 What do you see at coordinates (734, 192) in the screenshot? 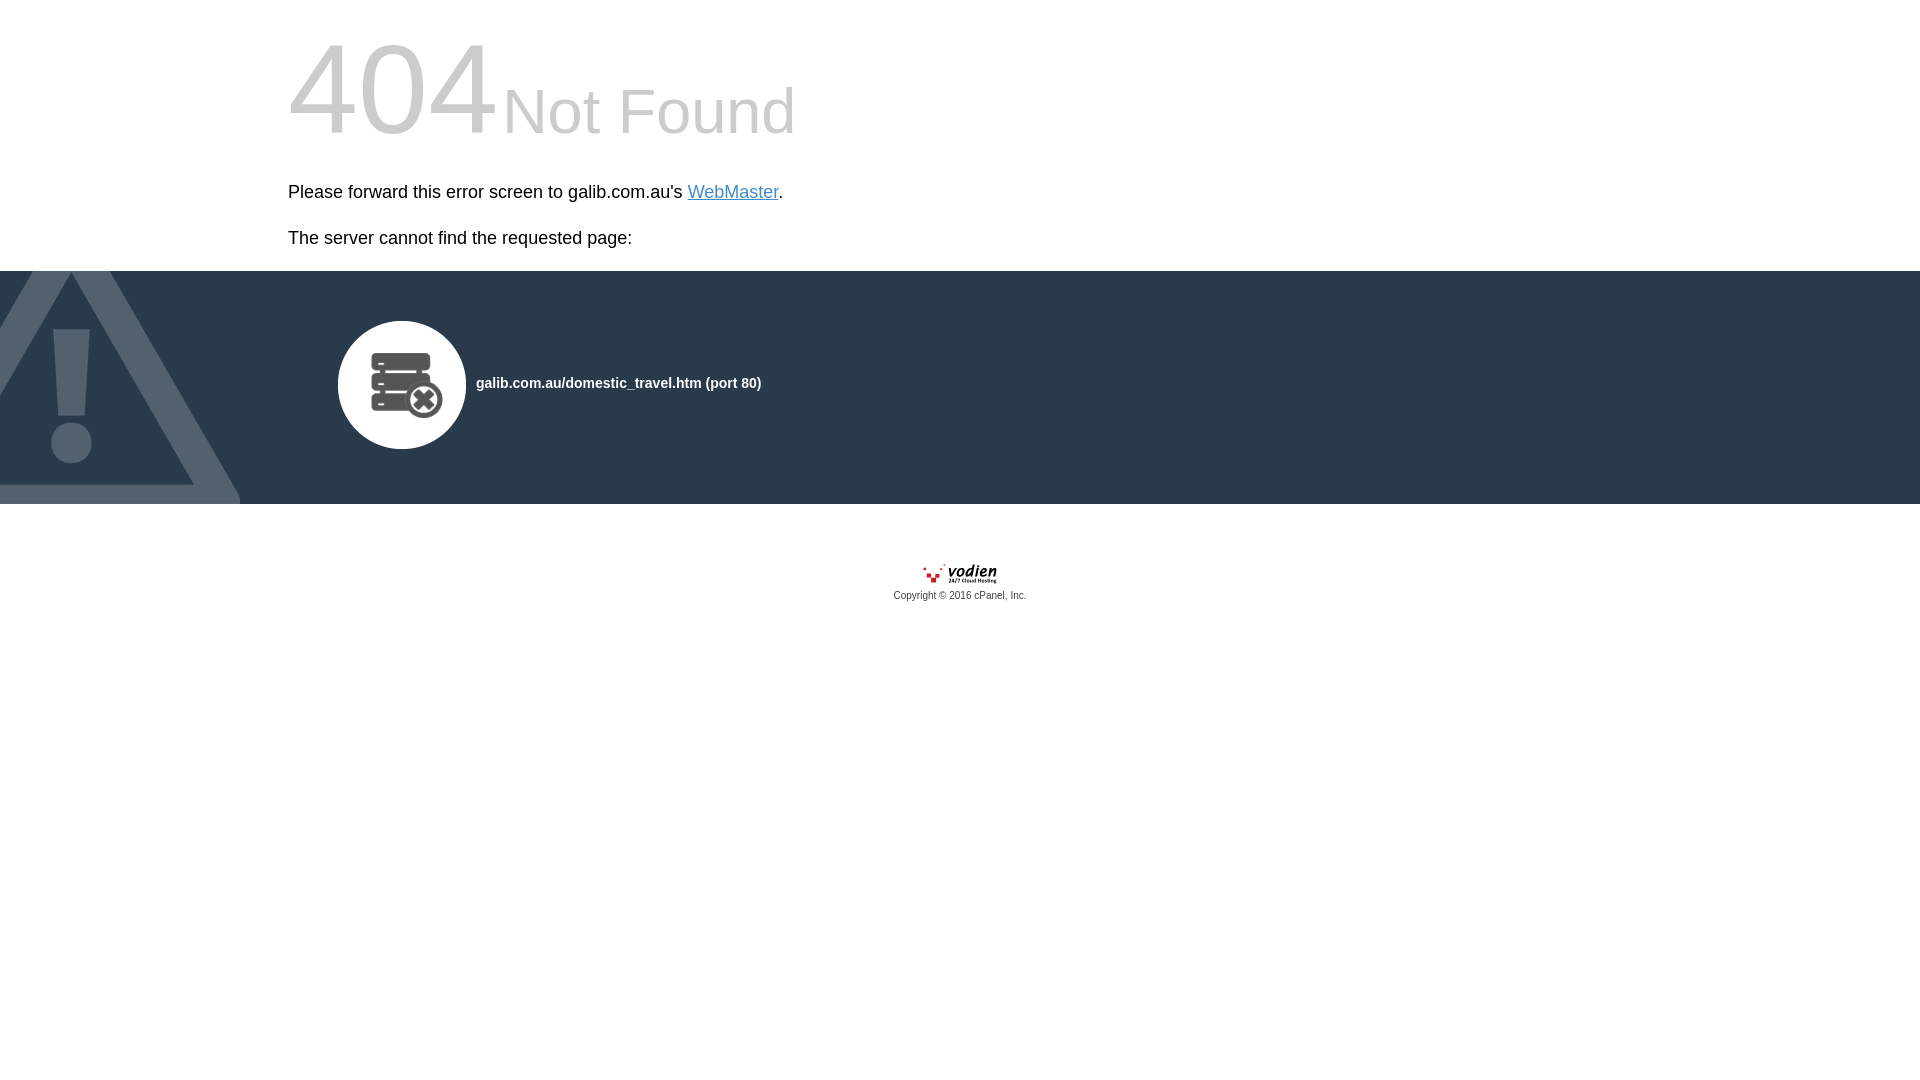
I see `WebMaster` at bounding box center [734, 192].